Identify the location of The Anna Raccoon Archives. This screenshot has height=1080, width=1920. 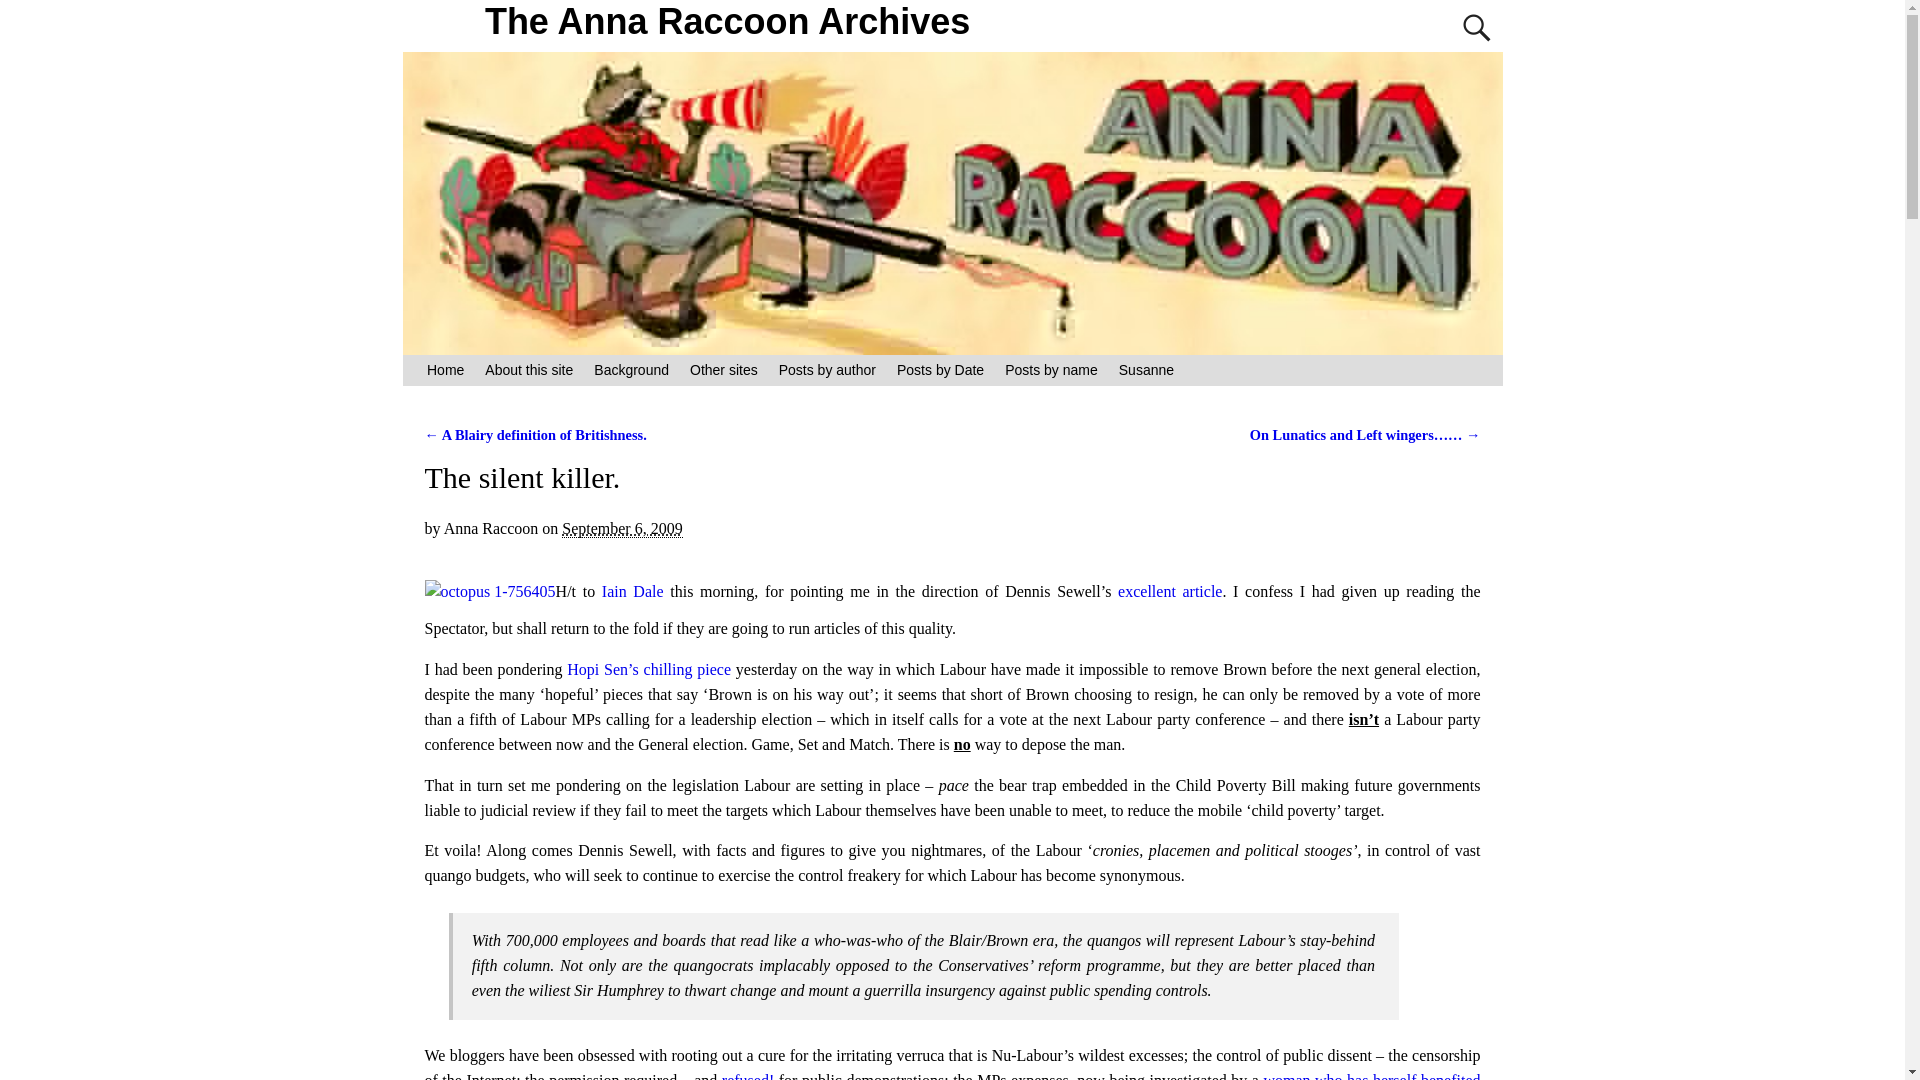
(728, 22).